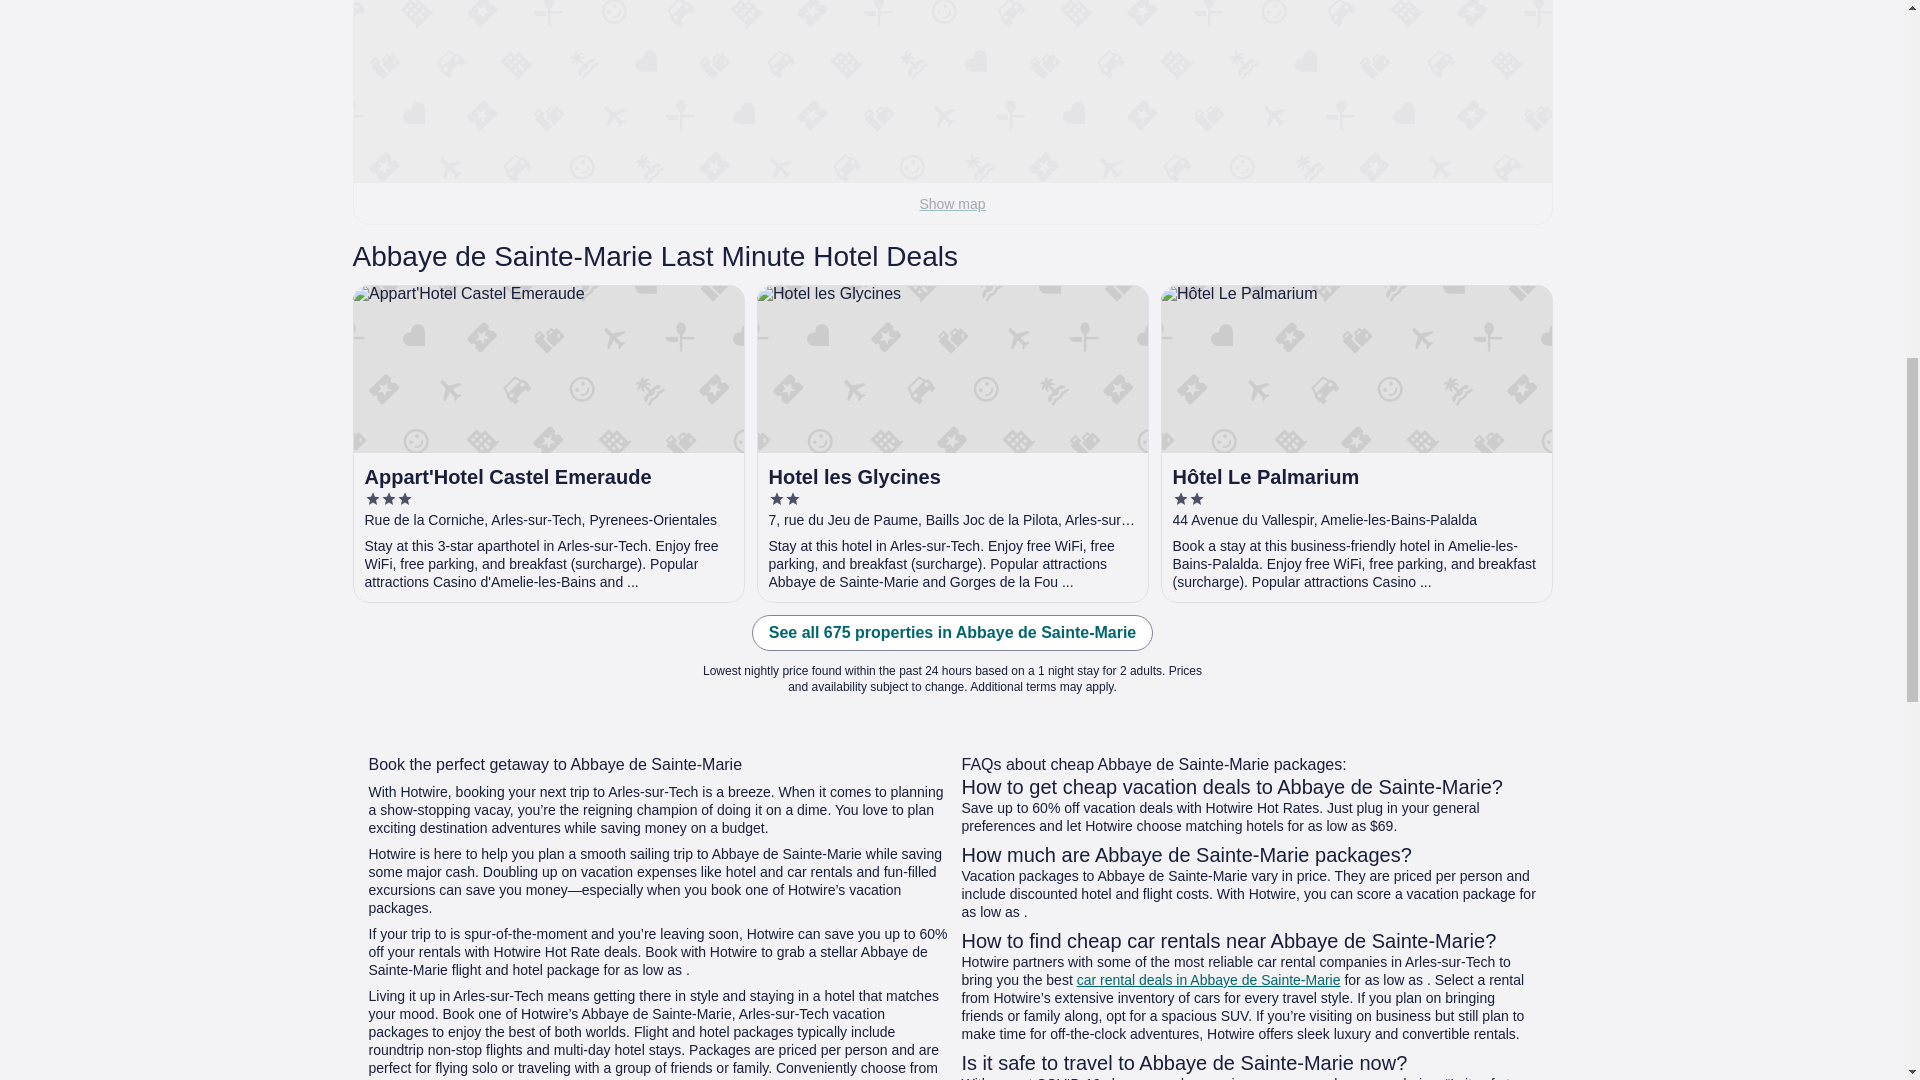 The width and height of the screenshot is (1920, 1080). I want to click on car rental deals in Abbaye de Sainte-Marie, so click(1208, 980).